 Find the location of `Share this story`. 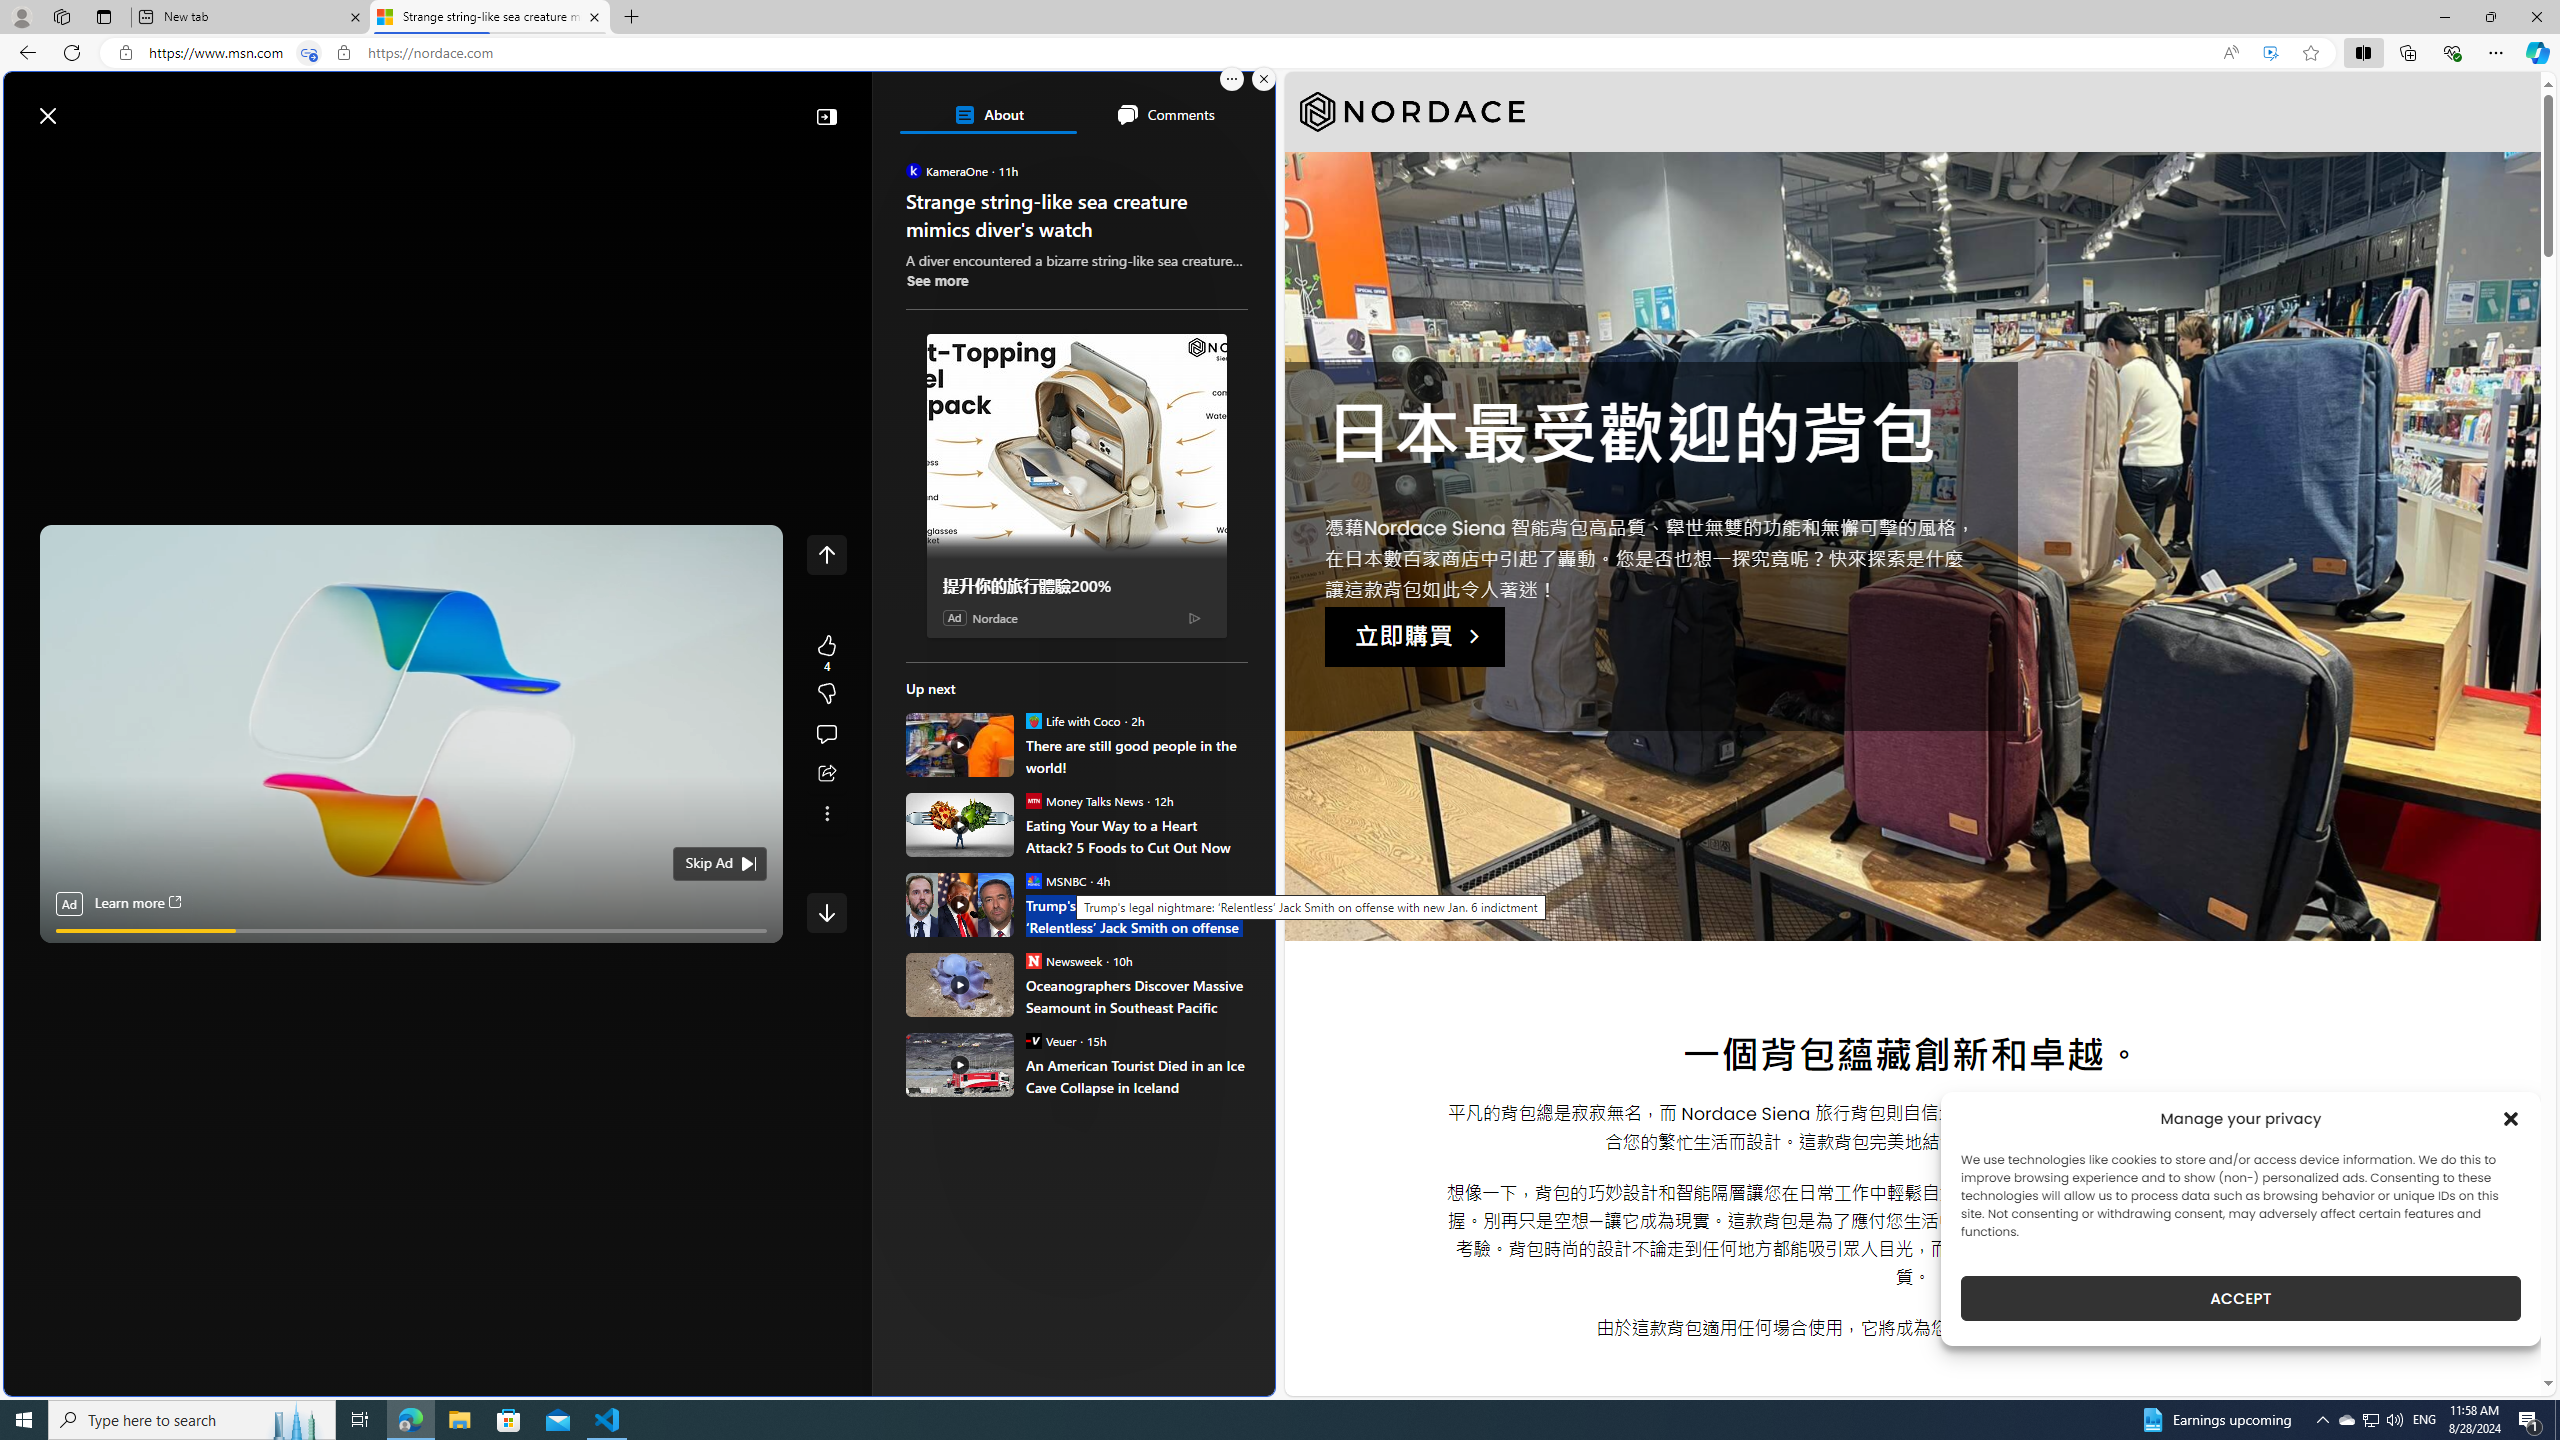

Share this story is located at coordinates (826, 774).